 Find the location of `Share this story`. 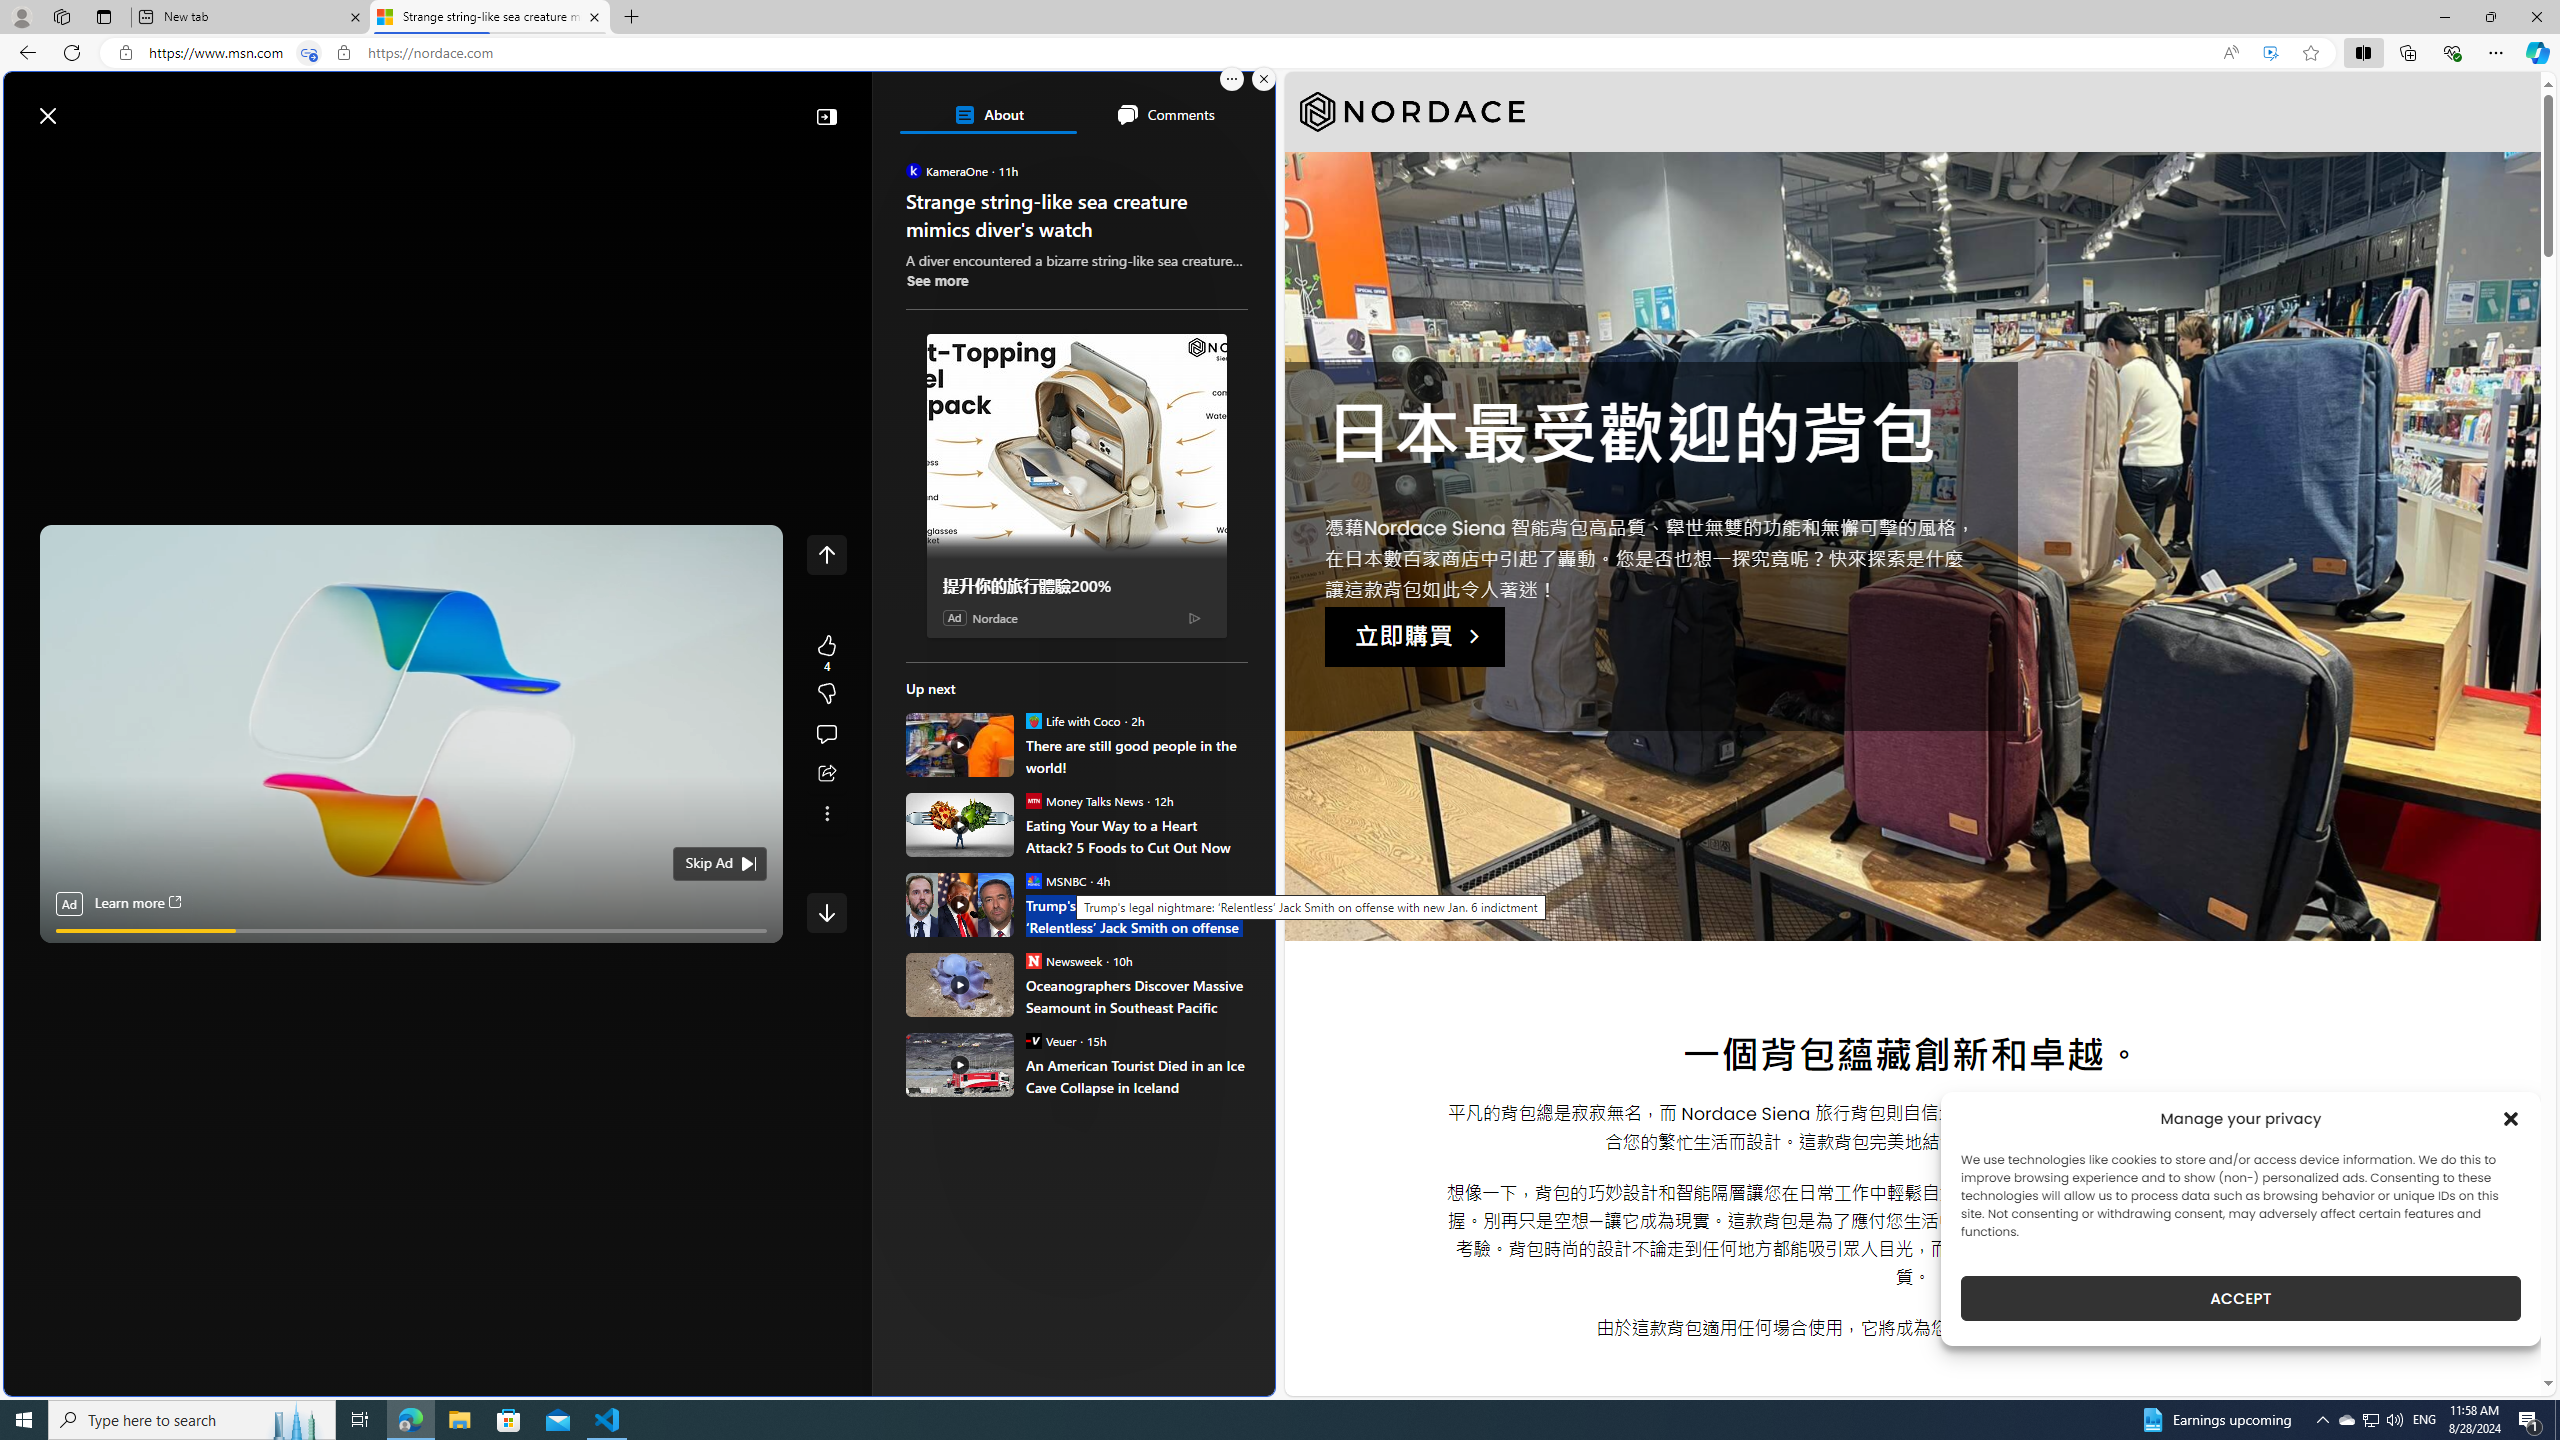

Share this story is located at coordinates (826, 774).